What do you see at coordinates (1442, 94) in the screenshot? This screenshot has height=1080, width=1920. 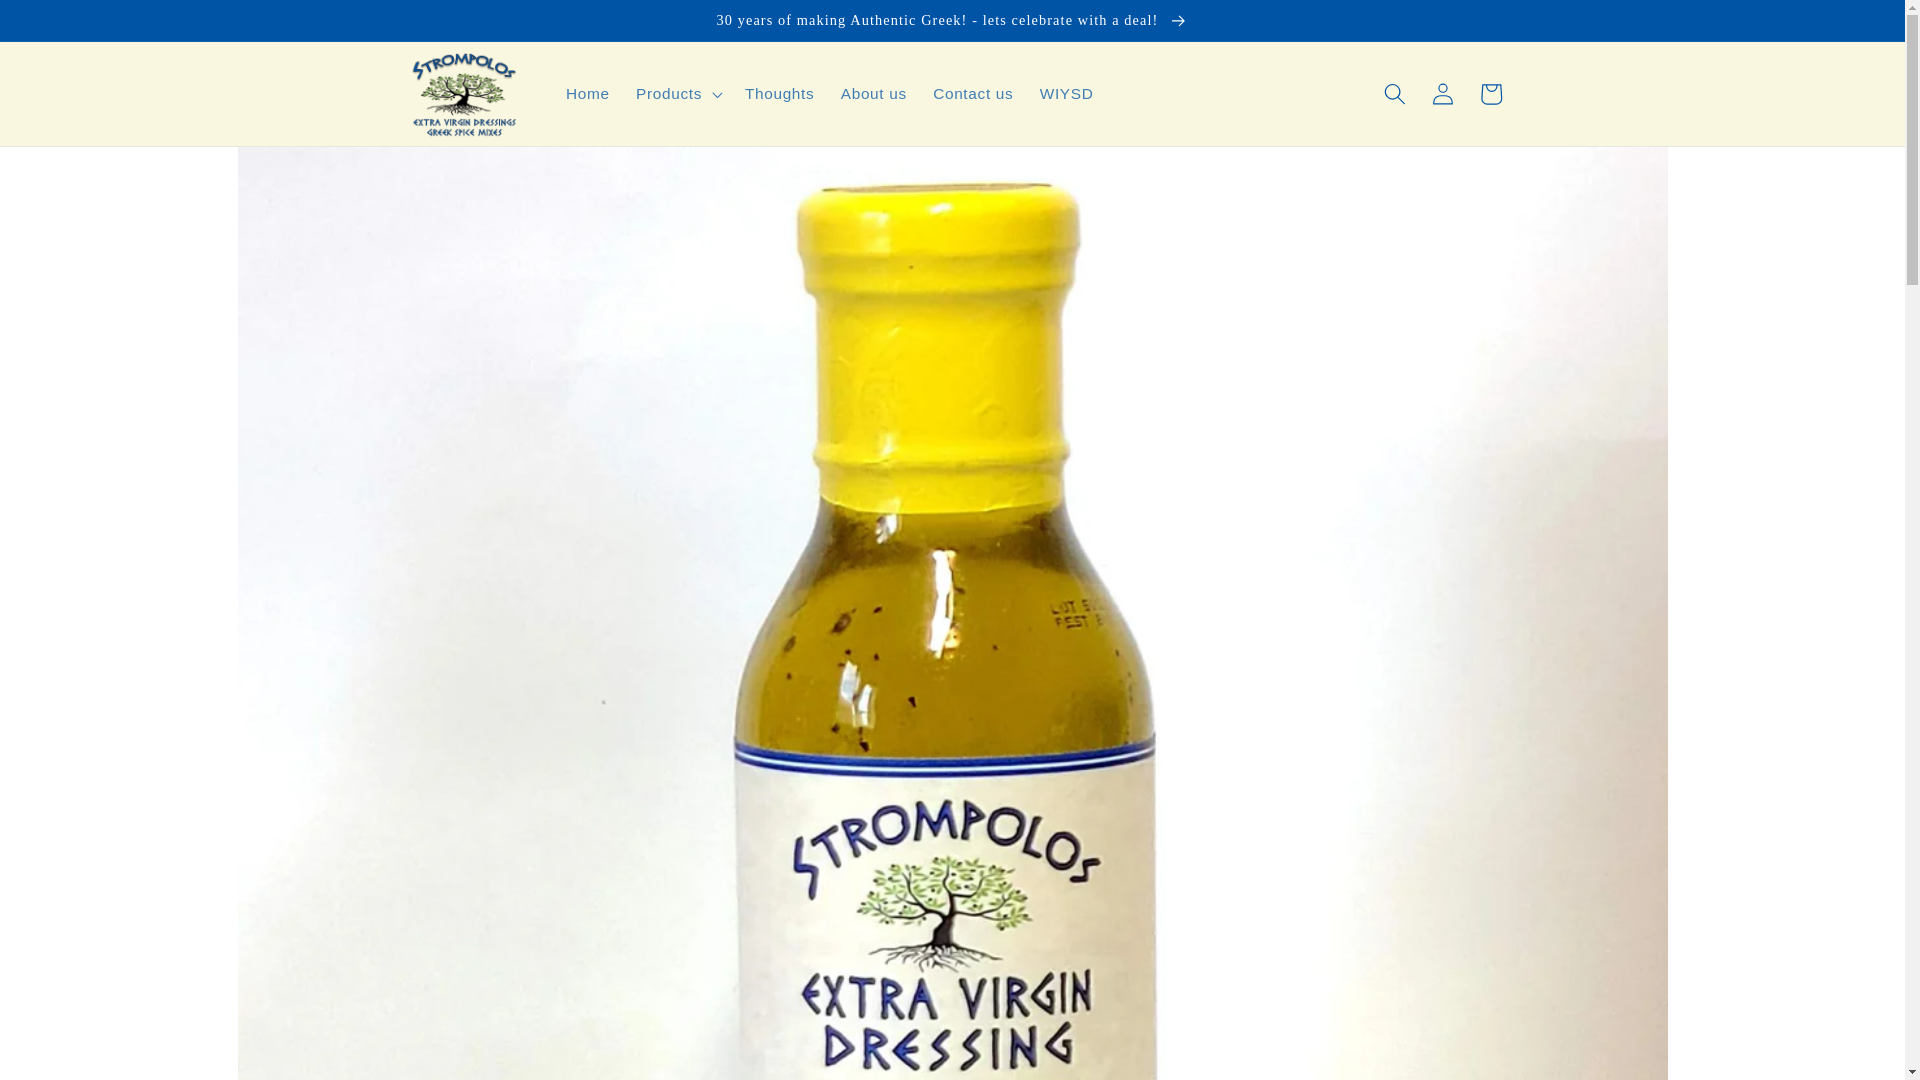 I see `Log in` at bounding box center [1442, 94].